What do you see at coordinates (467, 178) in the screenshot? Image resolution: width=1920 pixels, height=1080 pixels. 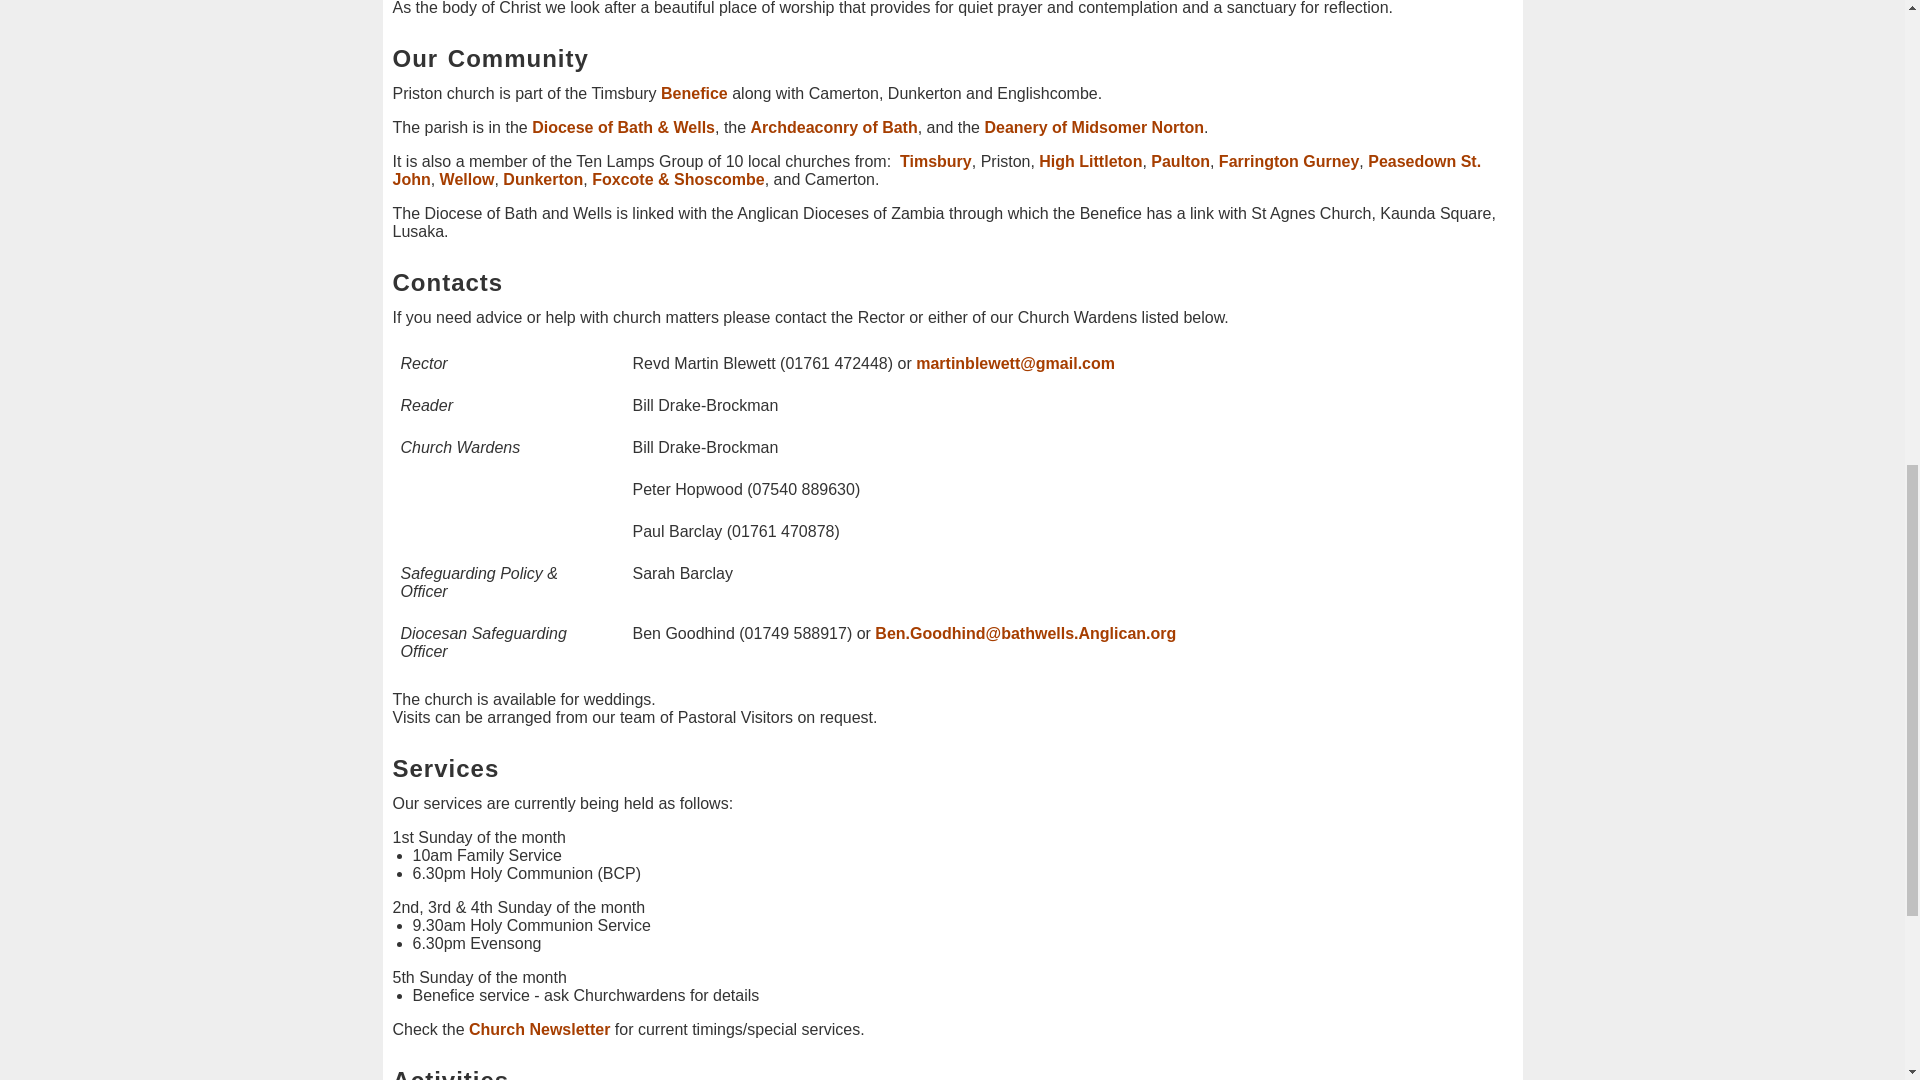 I see `Wellow` at bounding box center [467, 178].